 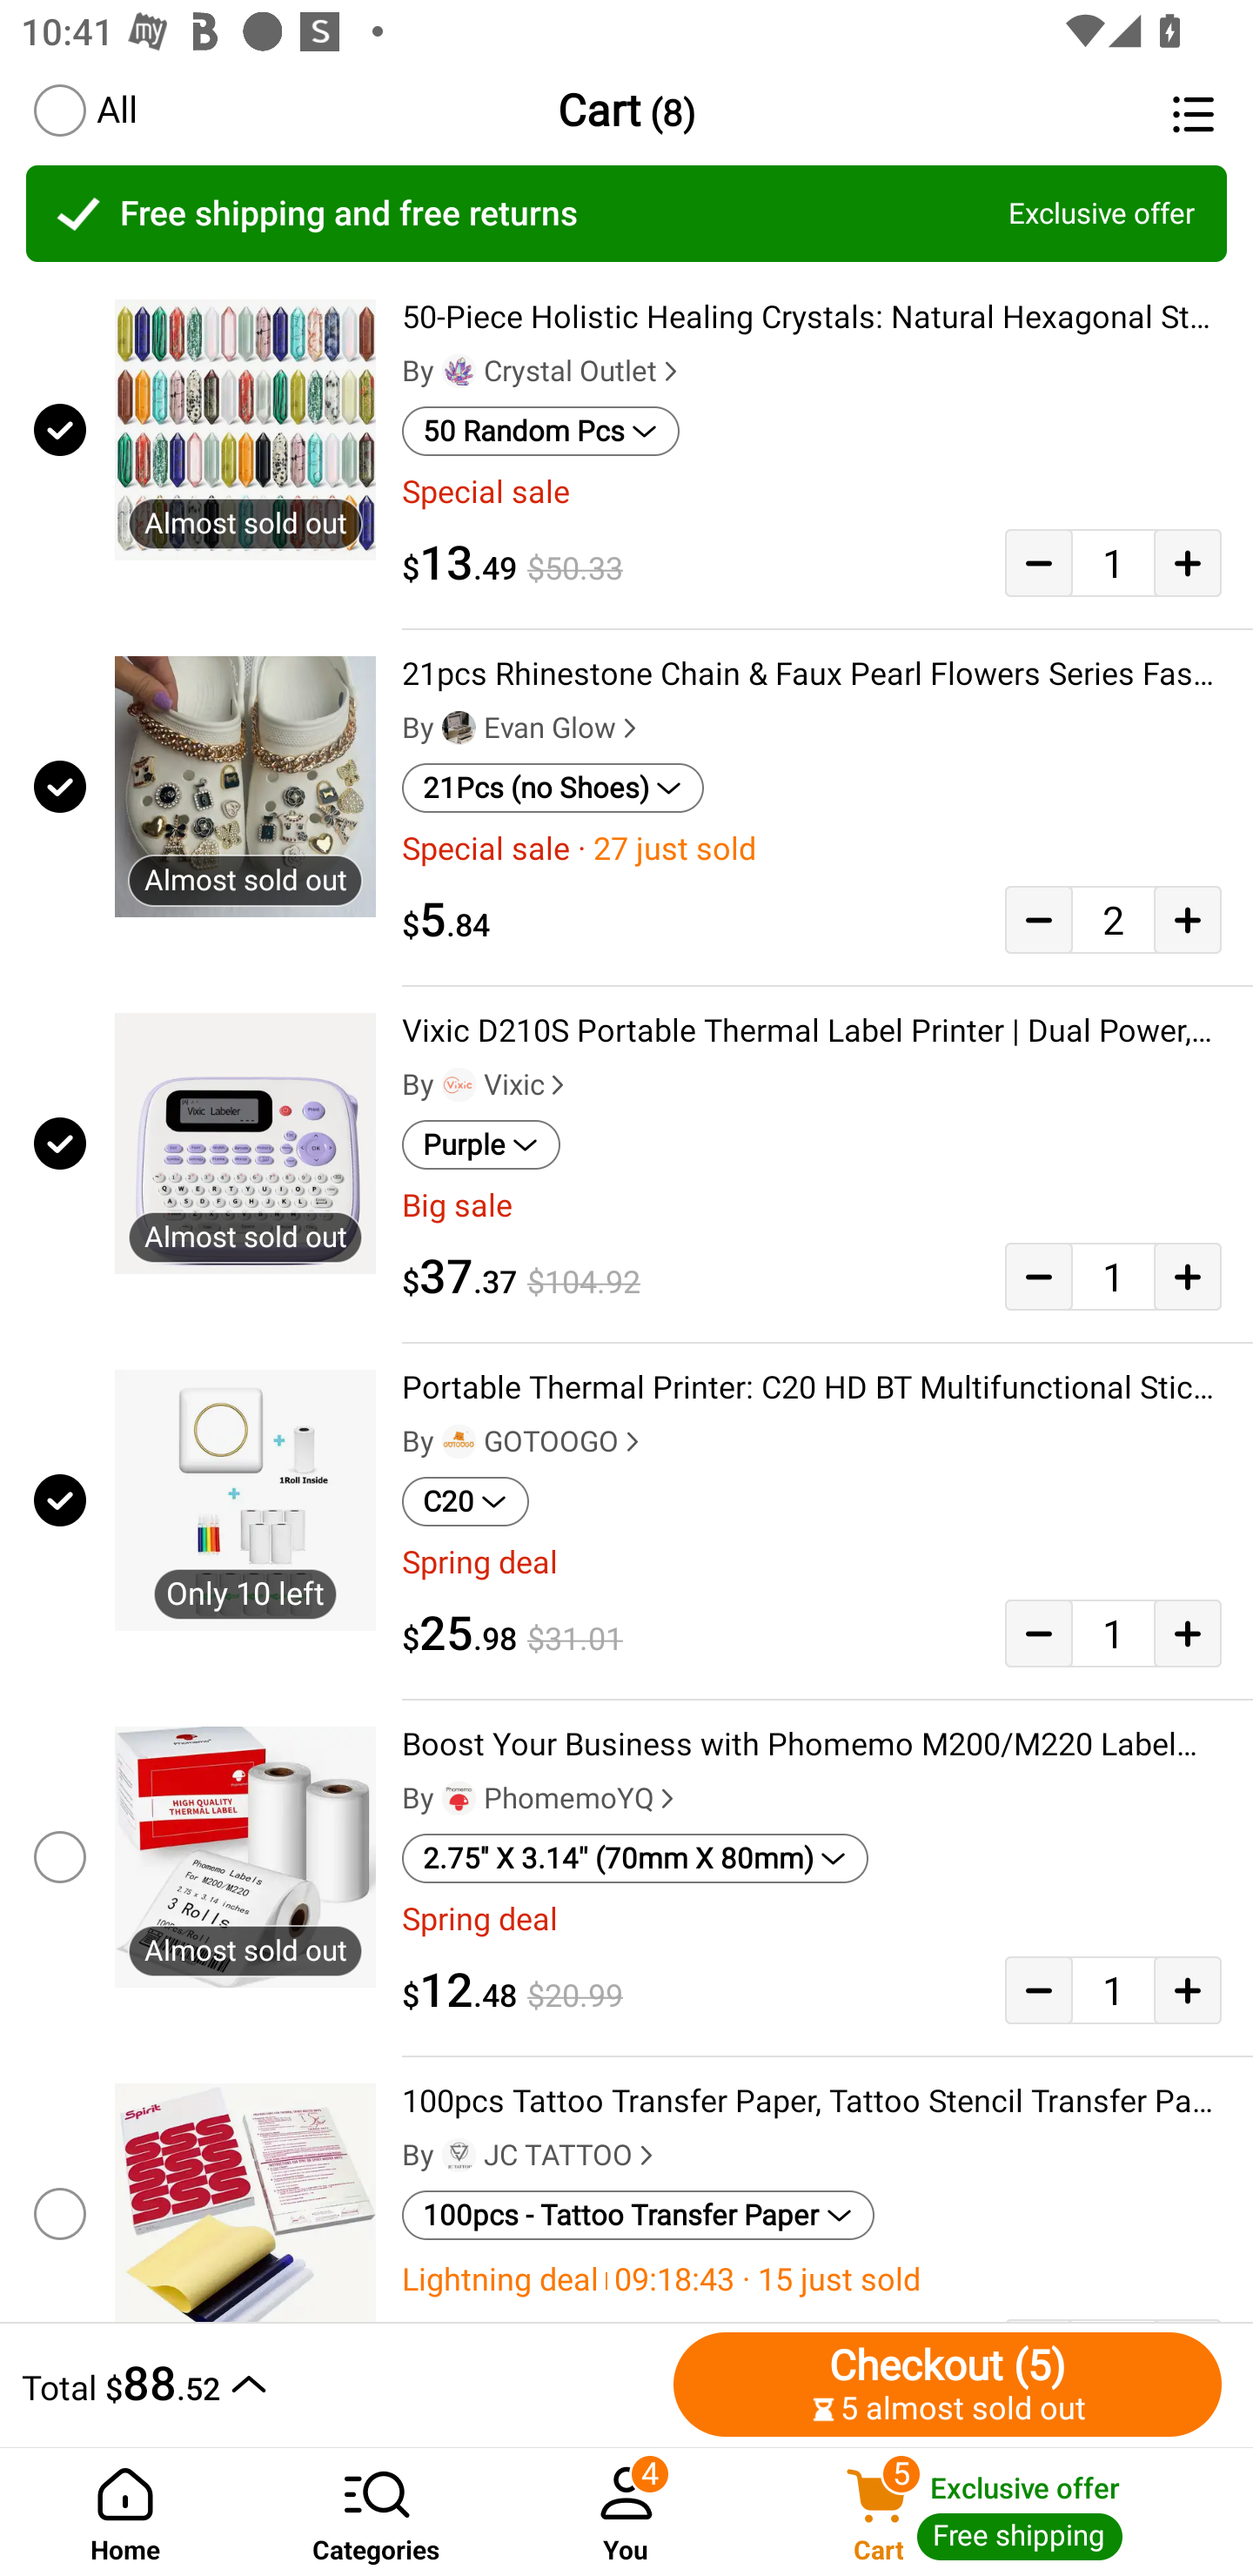 I want to click on C20, so click(x=465, y=1502).